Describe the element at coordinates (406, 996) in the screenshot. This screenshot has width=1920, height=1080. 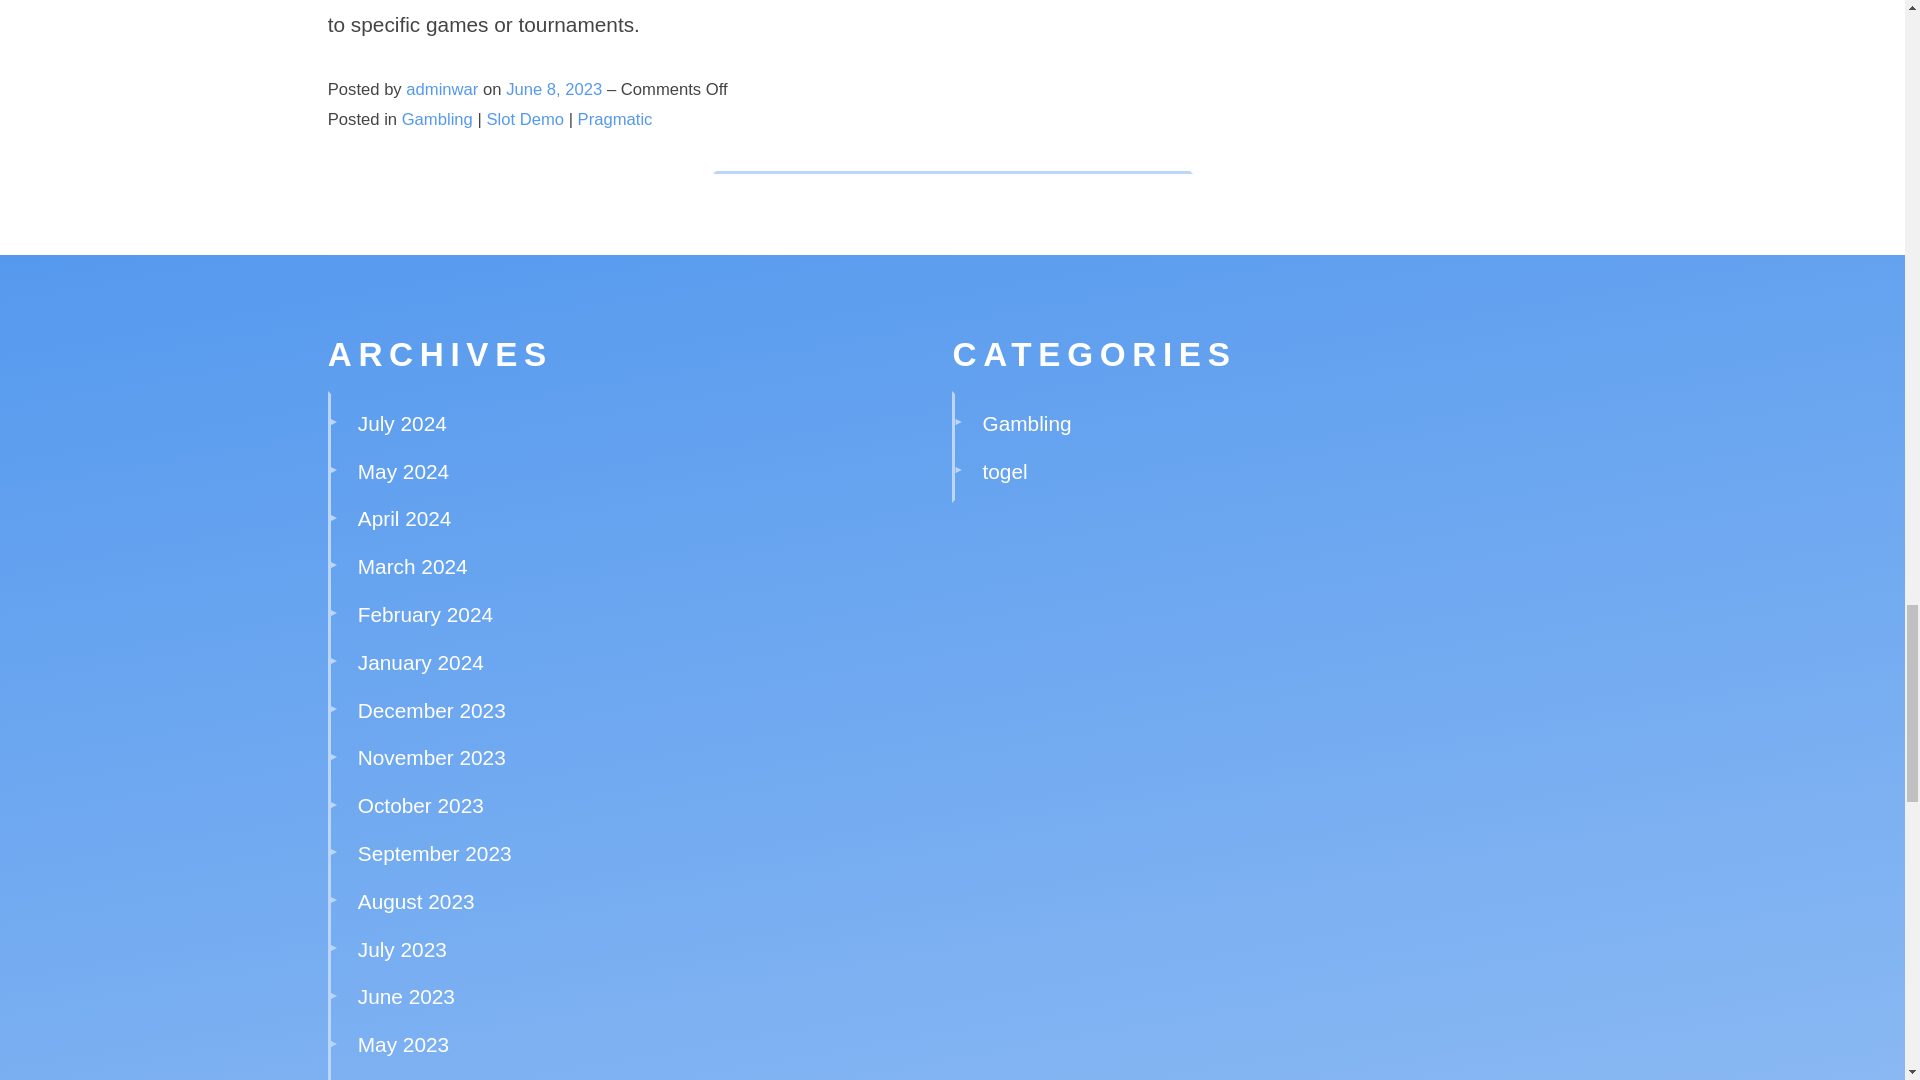
I see `June 2023` at that location.